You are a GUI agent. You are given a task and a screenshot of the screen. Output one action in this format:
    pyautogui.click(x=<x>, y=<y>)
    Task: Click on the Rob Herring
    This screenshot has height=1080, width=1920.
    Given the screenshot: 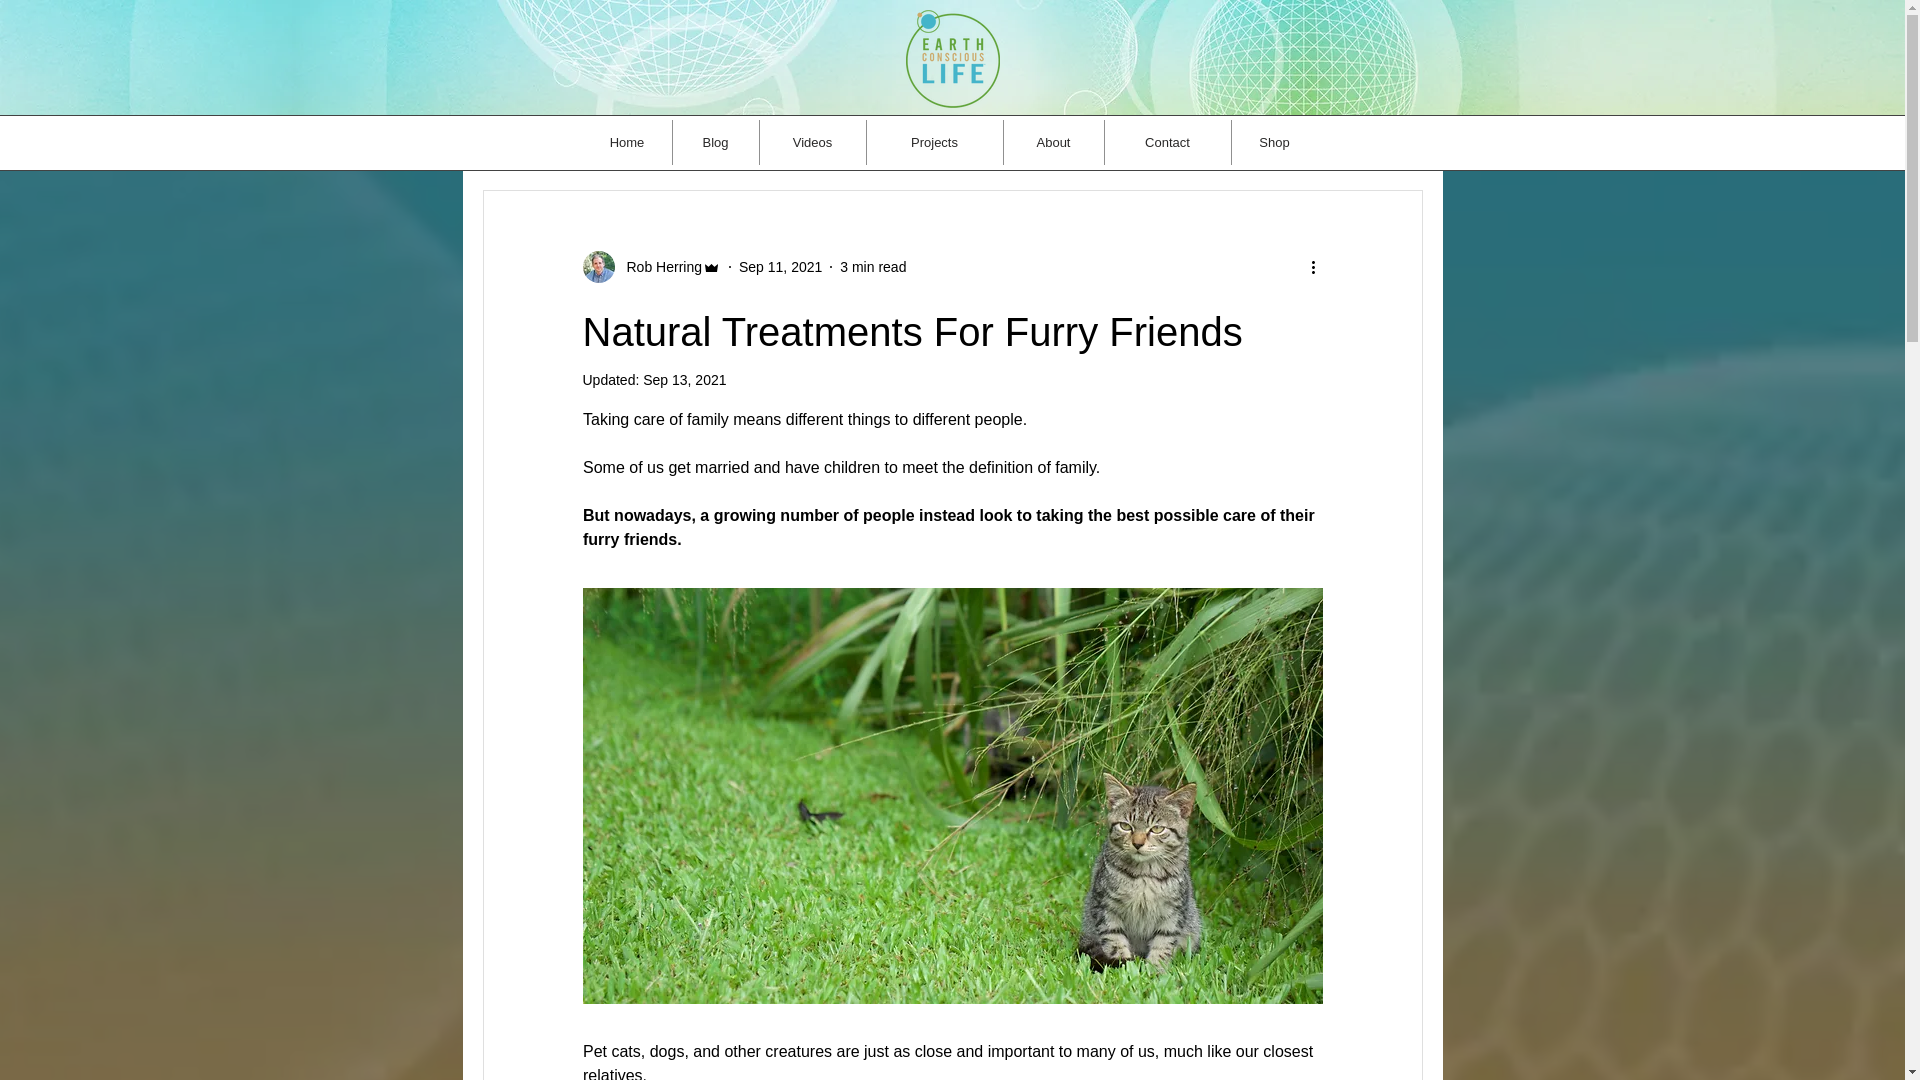 What is the action you would take?
    pyautogui.click(x=650, y=266)
    